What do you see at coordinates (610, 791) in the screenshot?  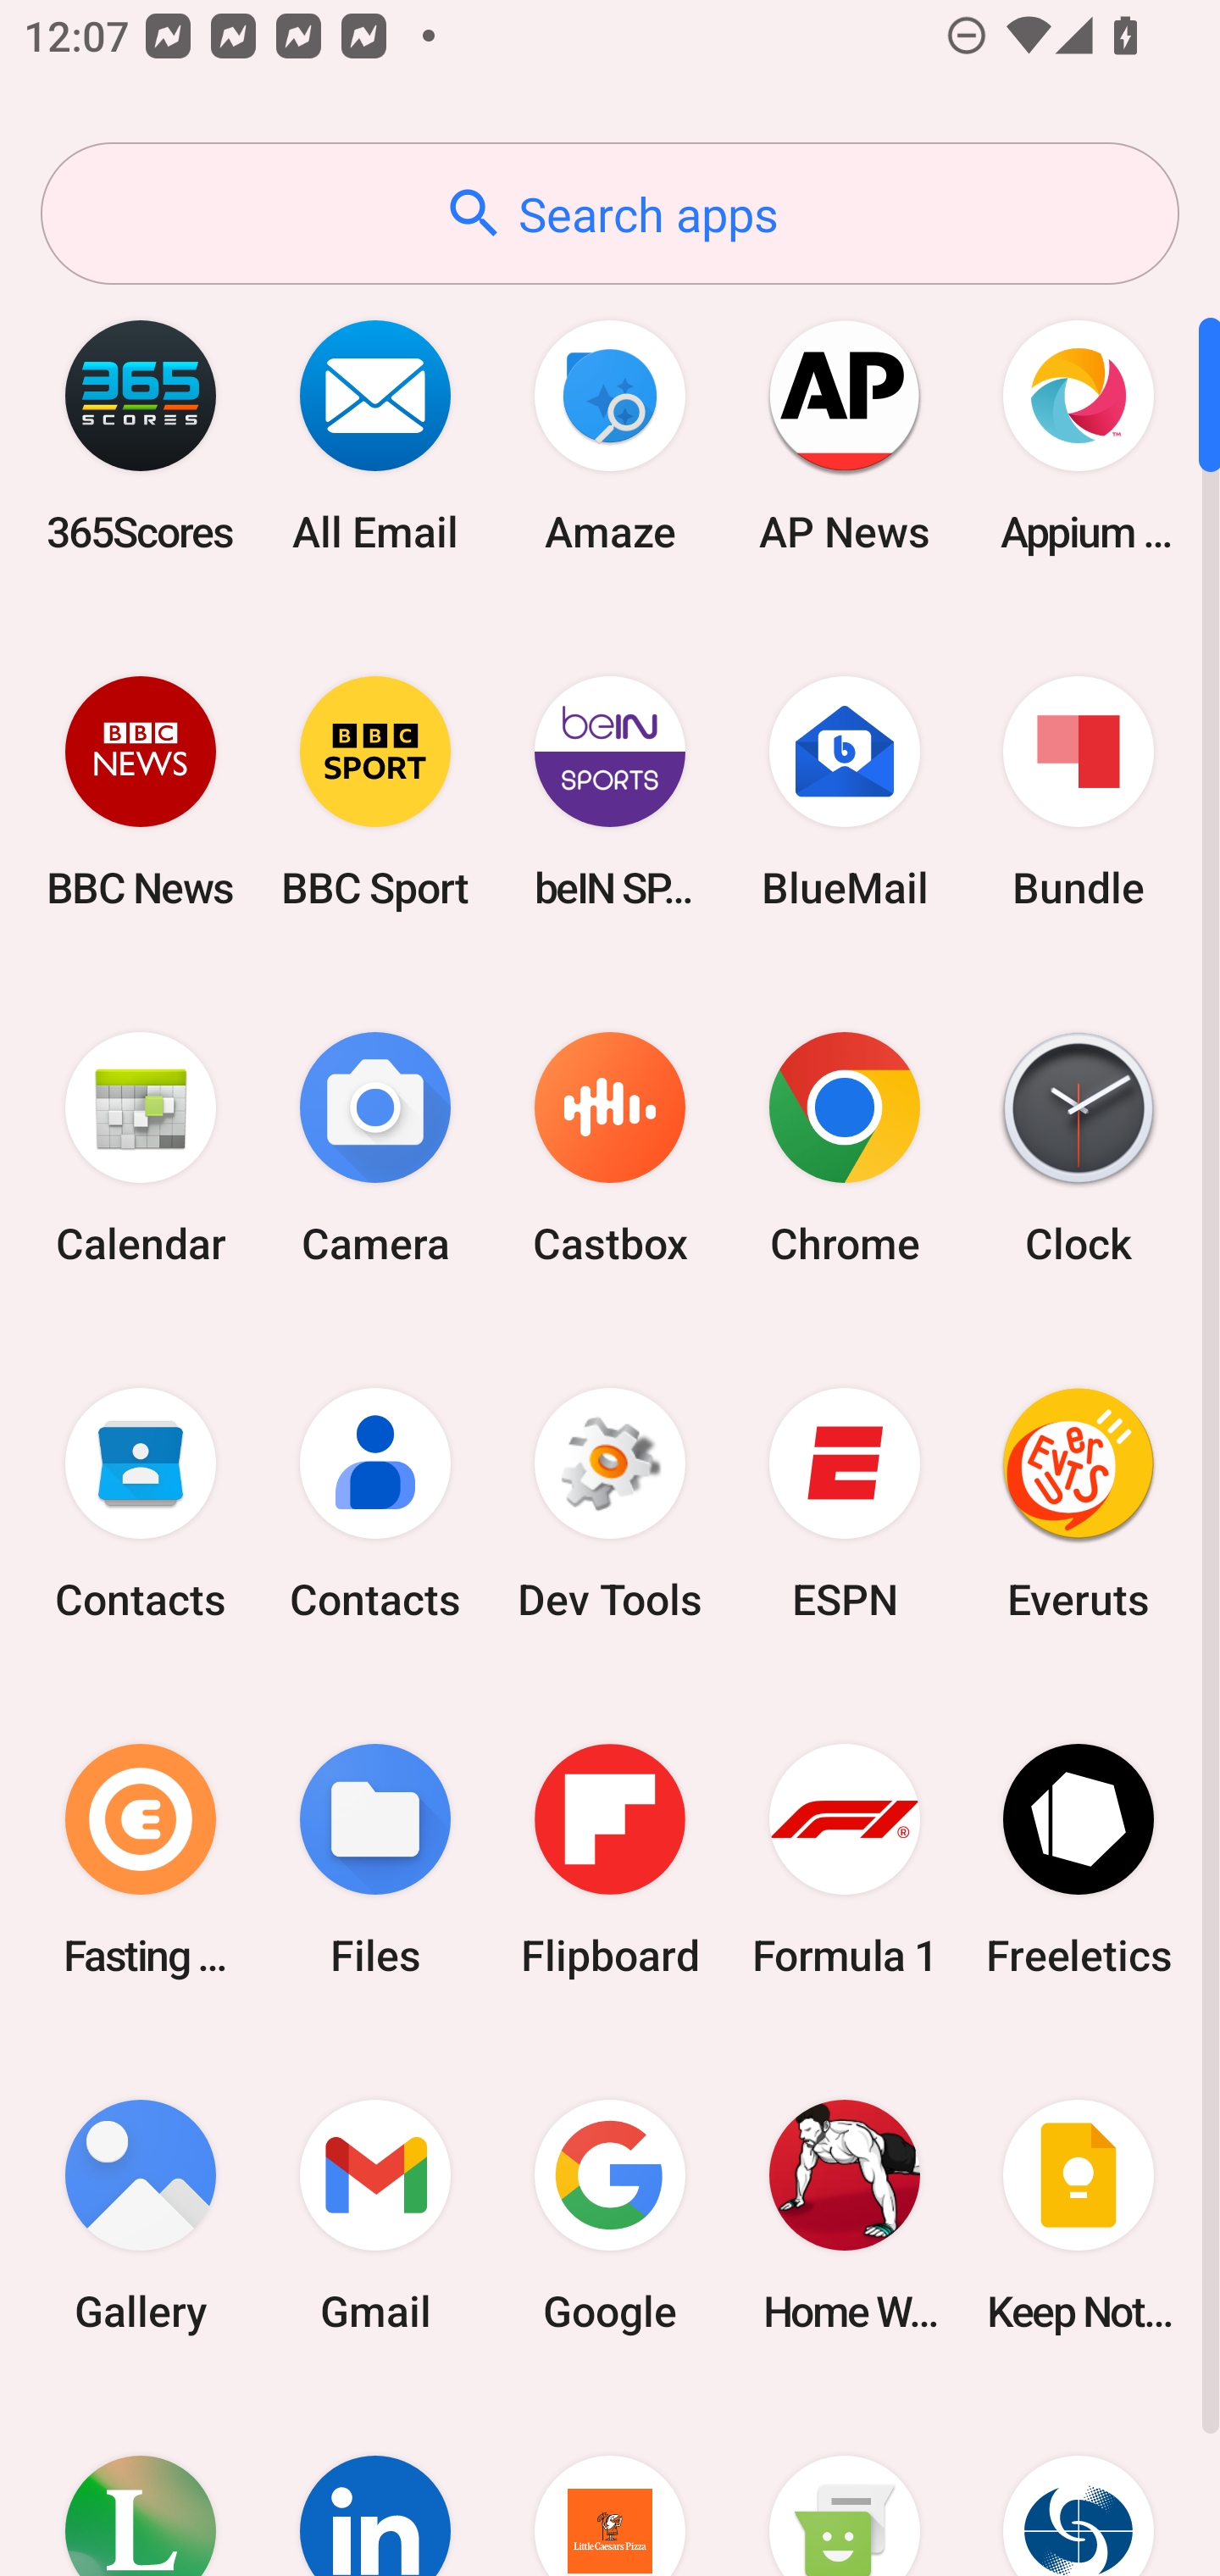 I see `beIN SPORTS` at bounding box center [610, 791].